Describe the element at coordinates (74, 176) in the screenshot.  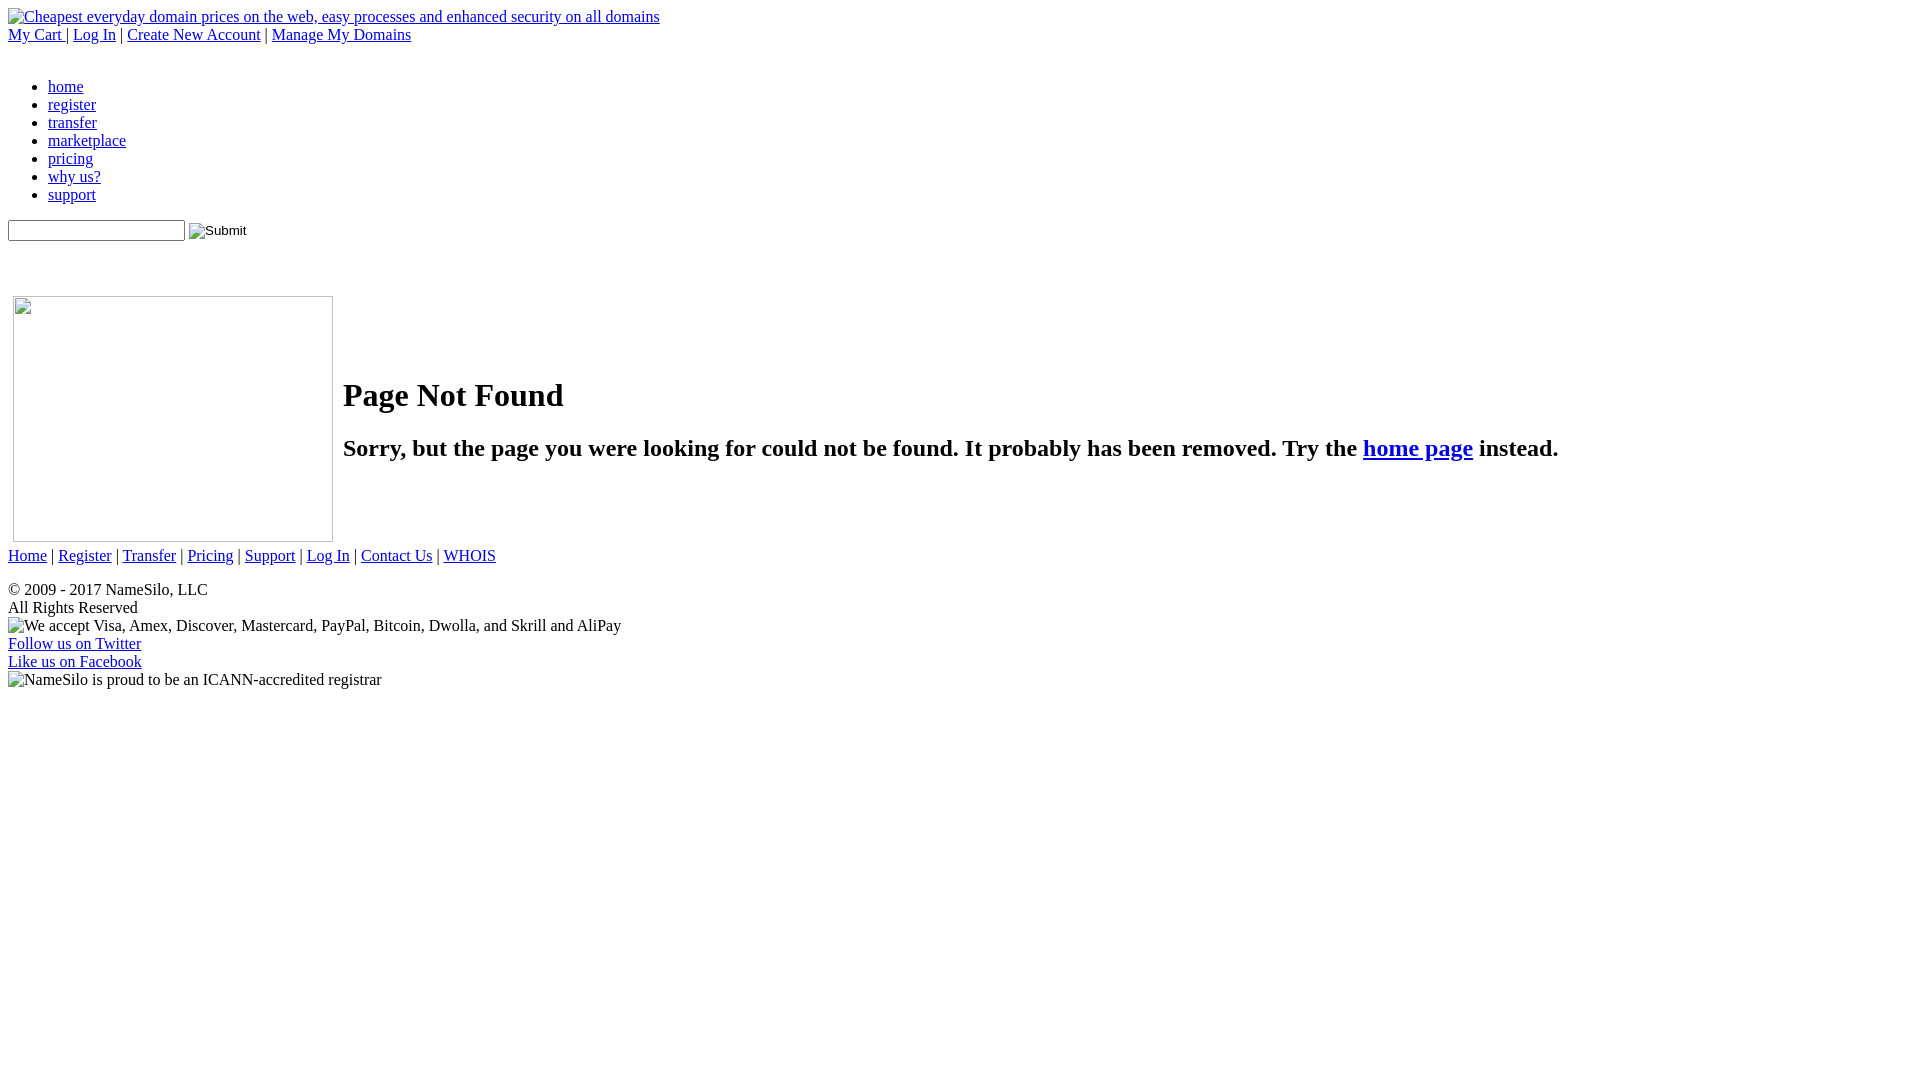
I see `why us?` at that location.